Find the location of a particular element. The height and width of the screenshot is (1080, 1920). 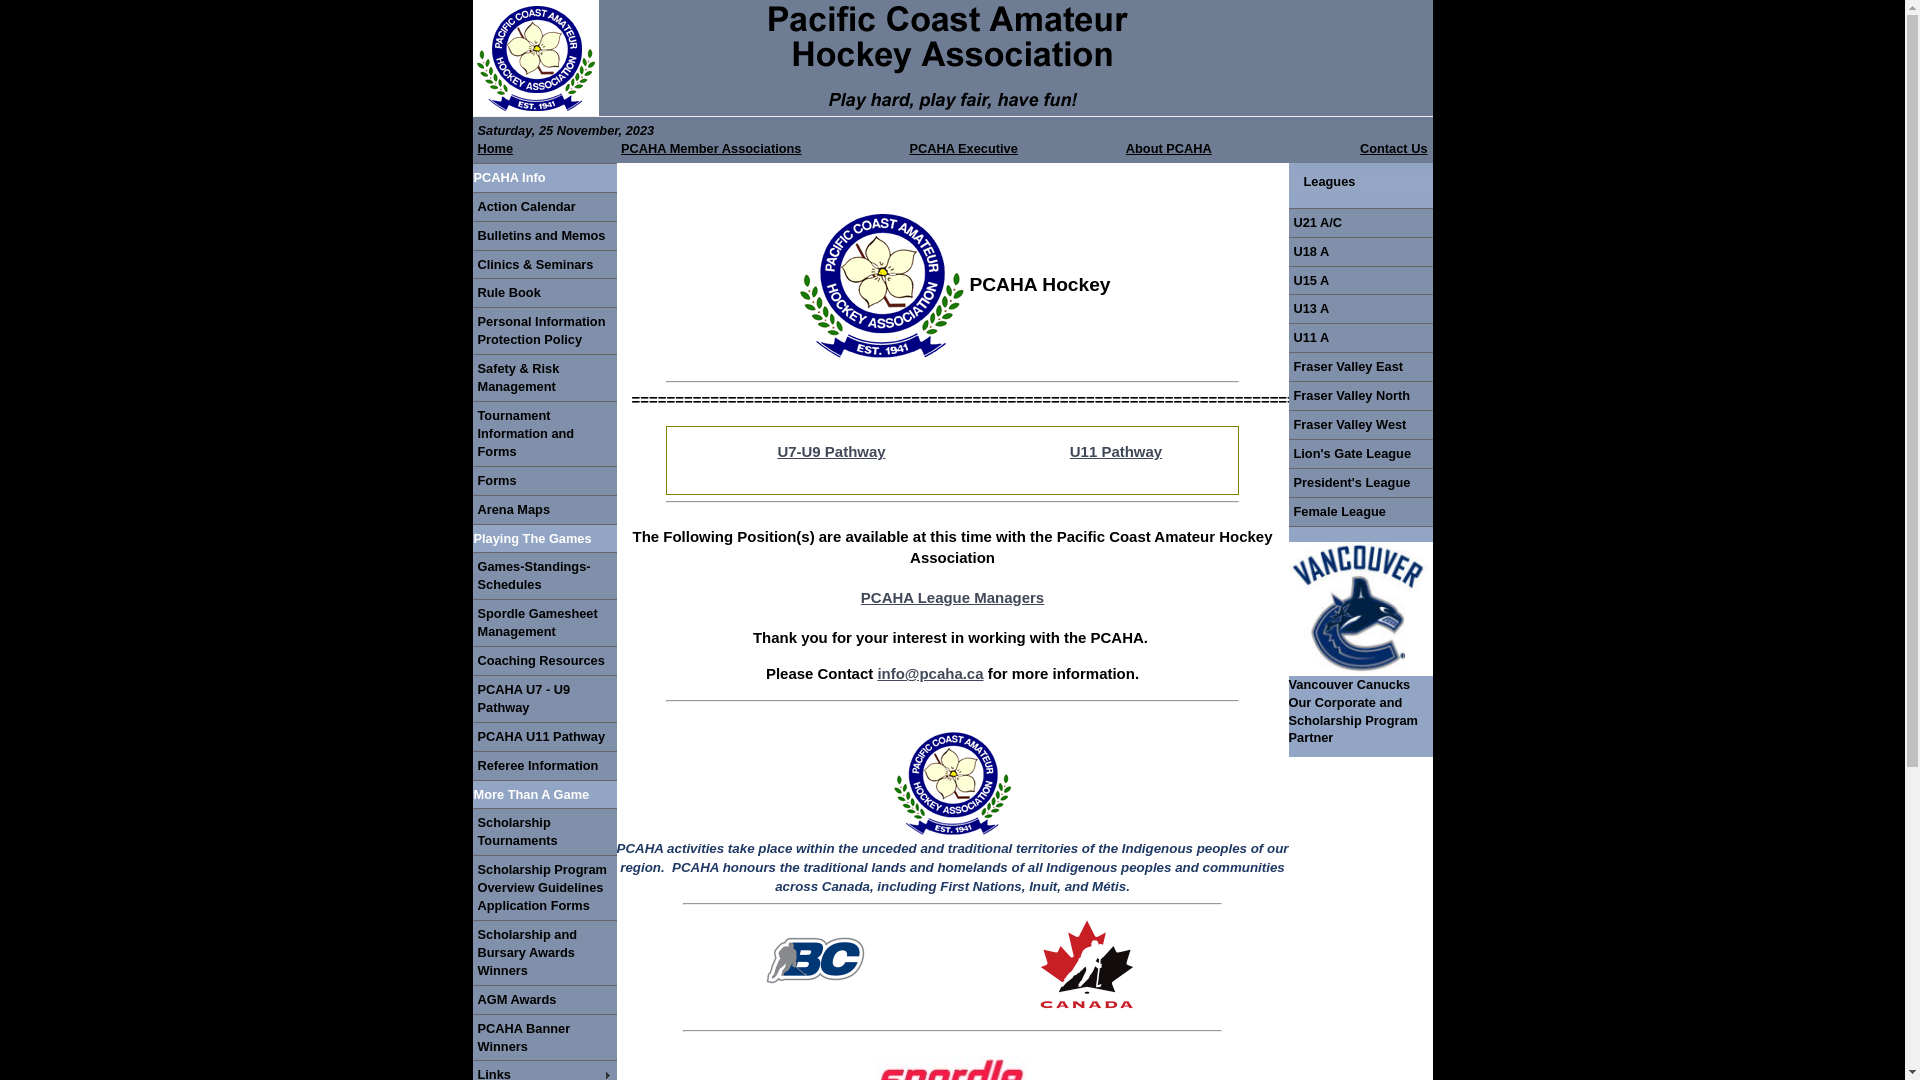

Lion's Gate League is located at coordinates (1360, 454).